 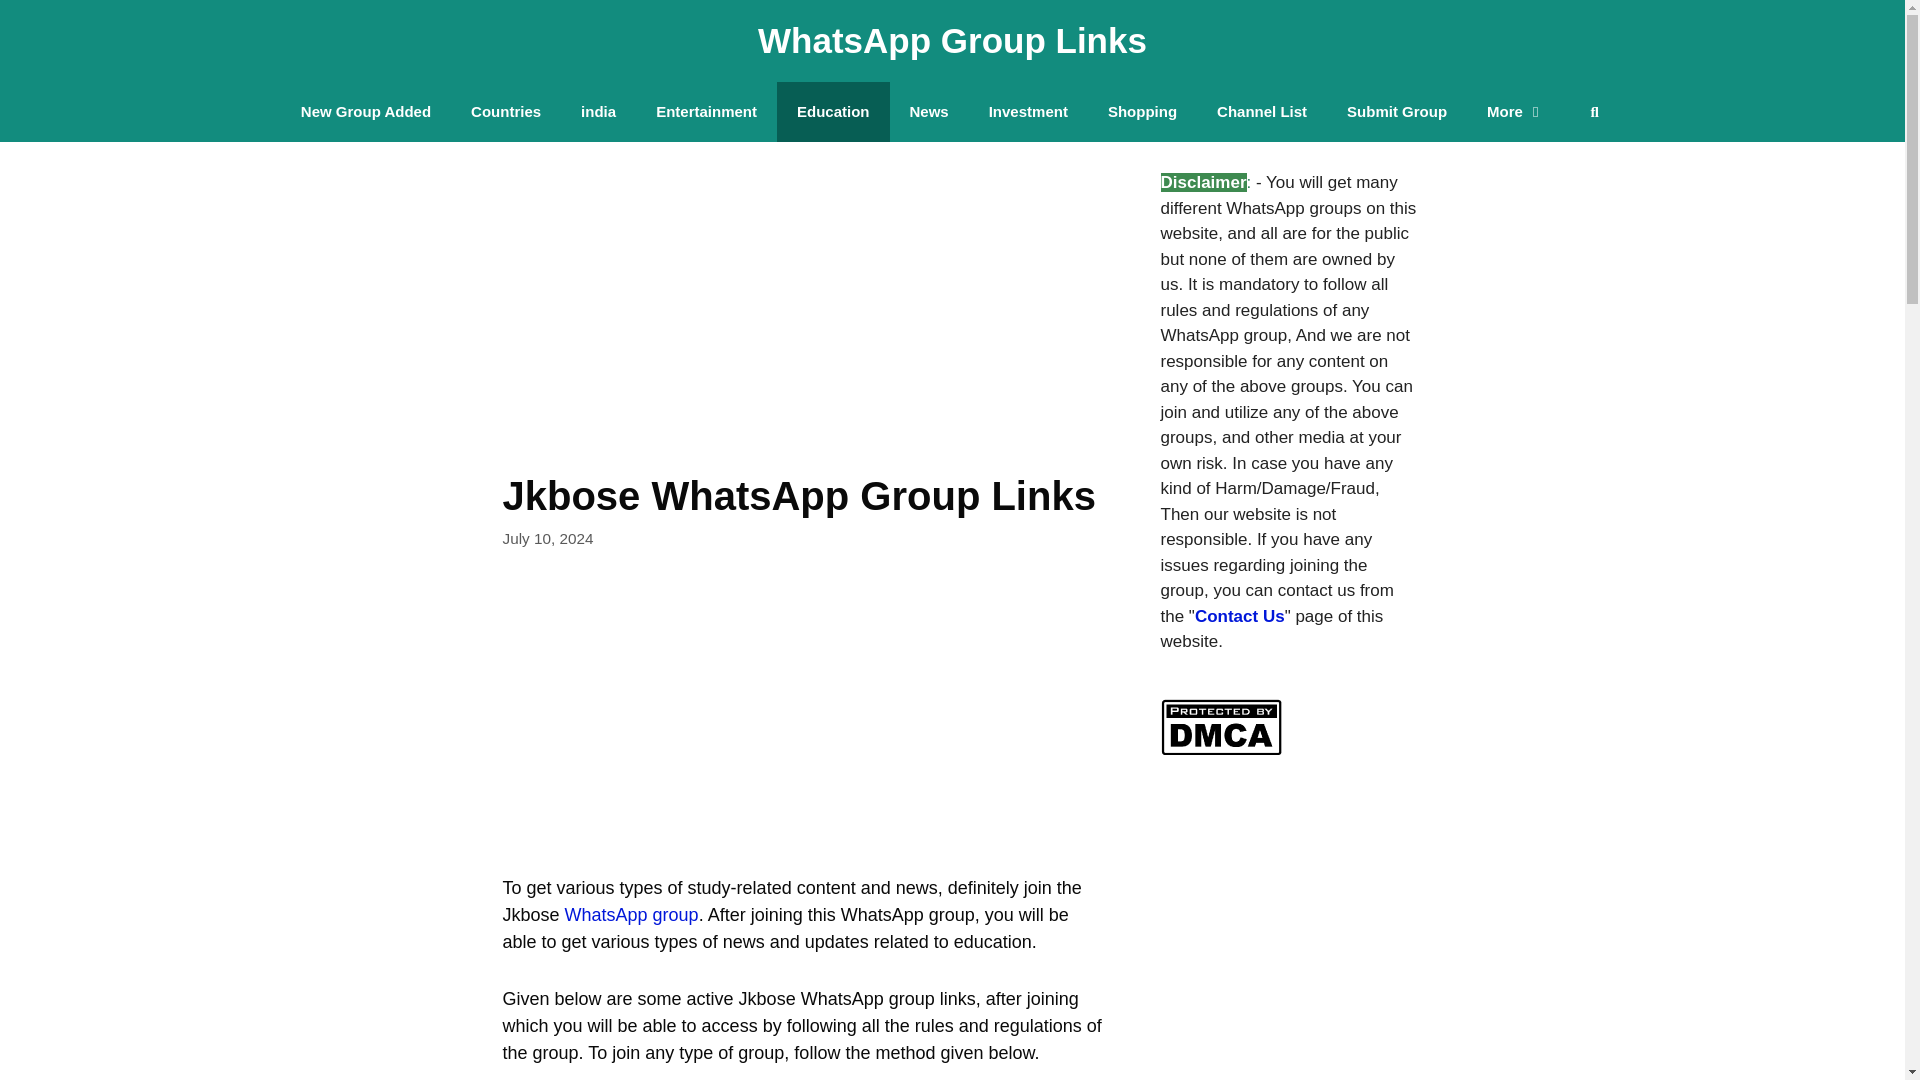 I want to click on WhatsApp group, so click(x=631, y=914).